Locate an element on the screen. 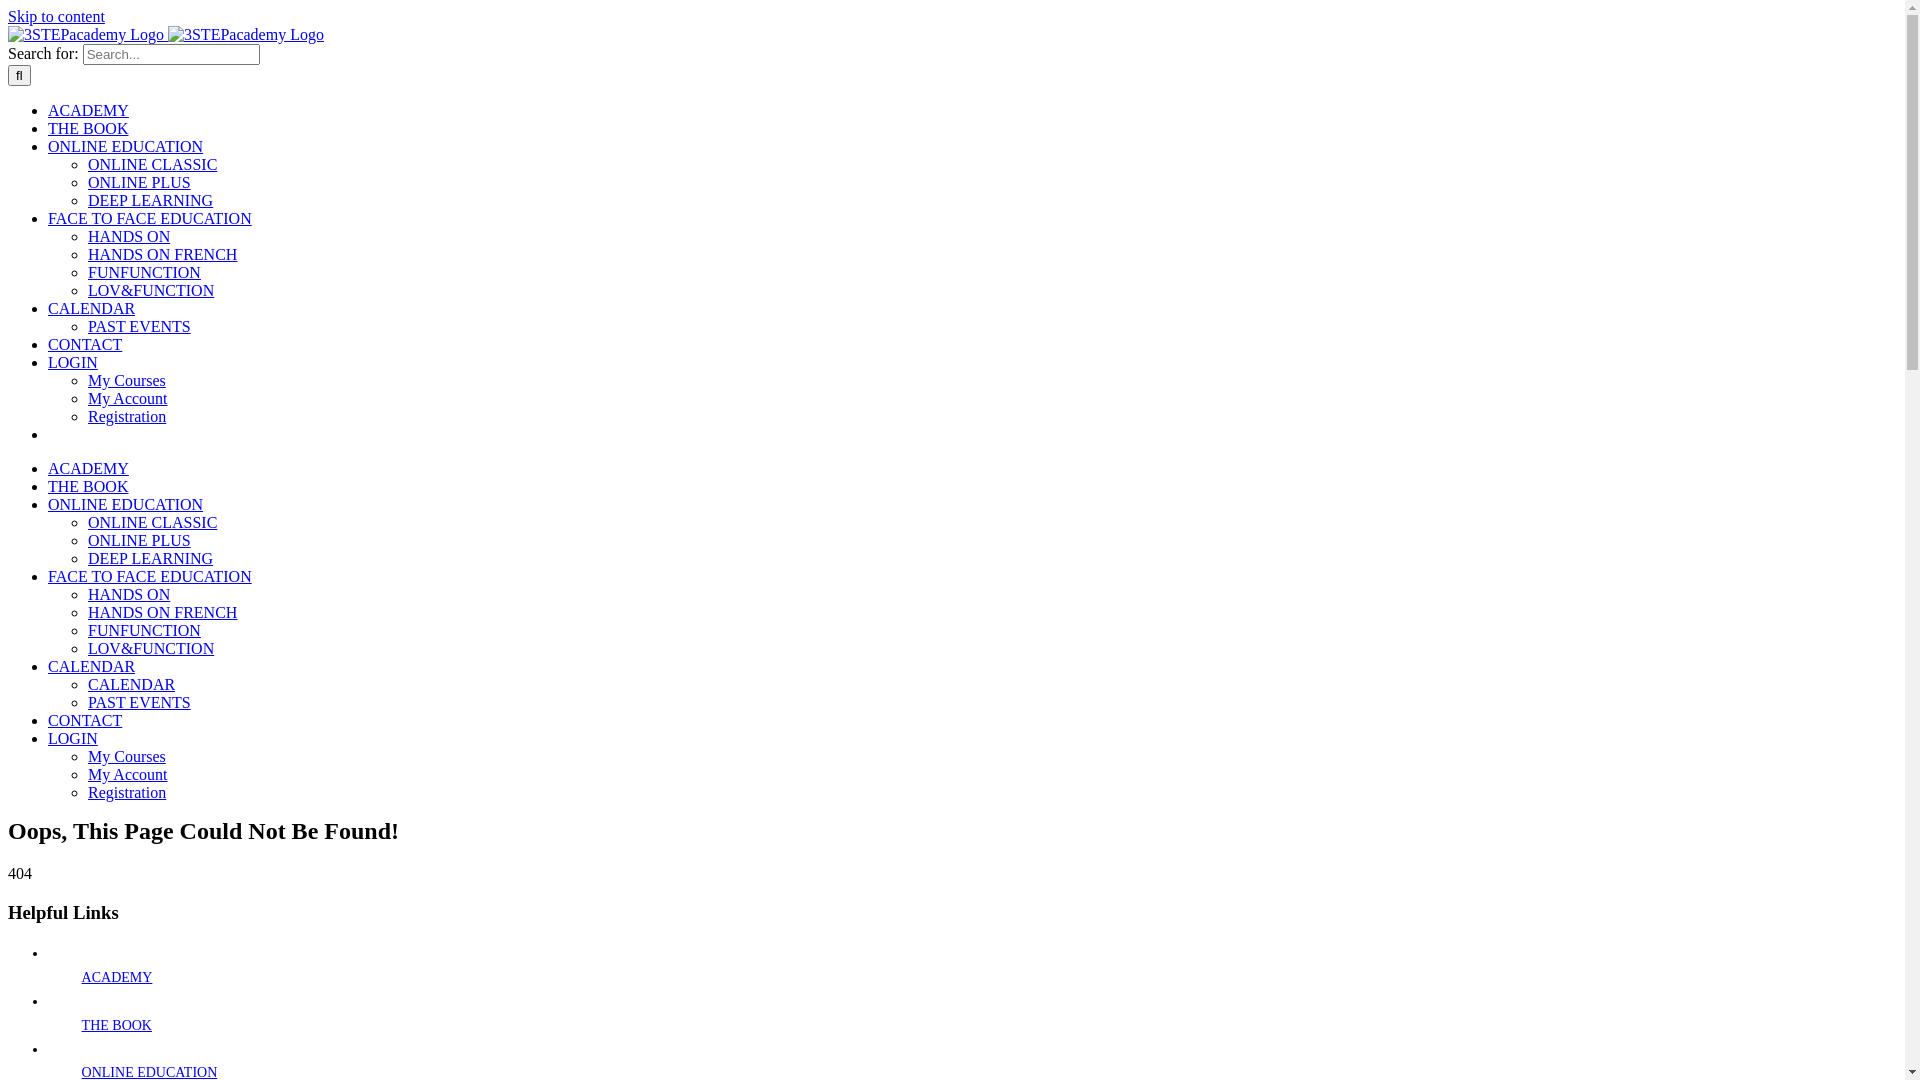 This screenshot has width=1920, height=1080. FUNFUNCTION is located at coordinates (144, 630).